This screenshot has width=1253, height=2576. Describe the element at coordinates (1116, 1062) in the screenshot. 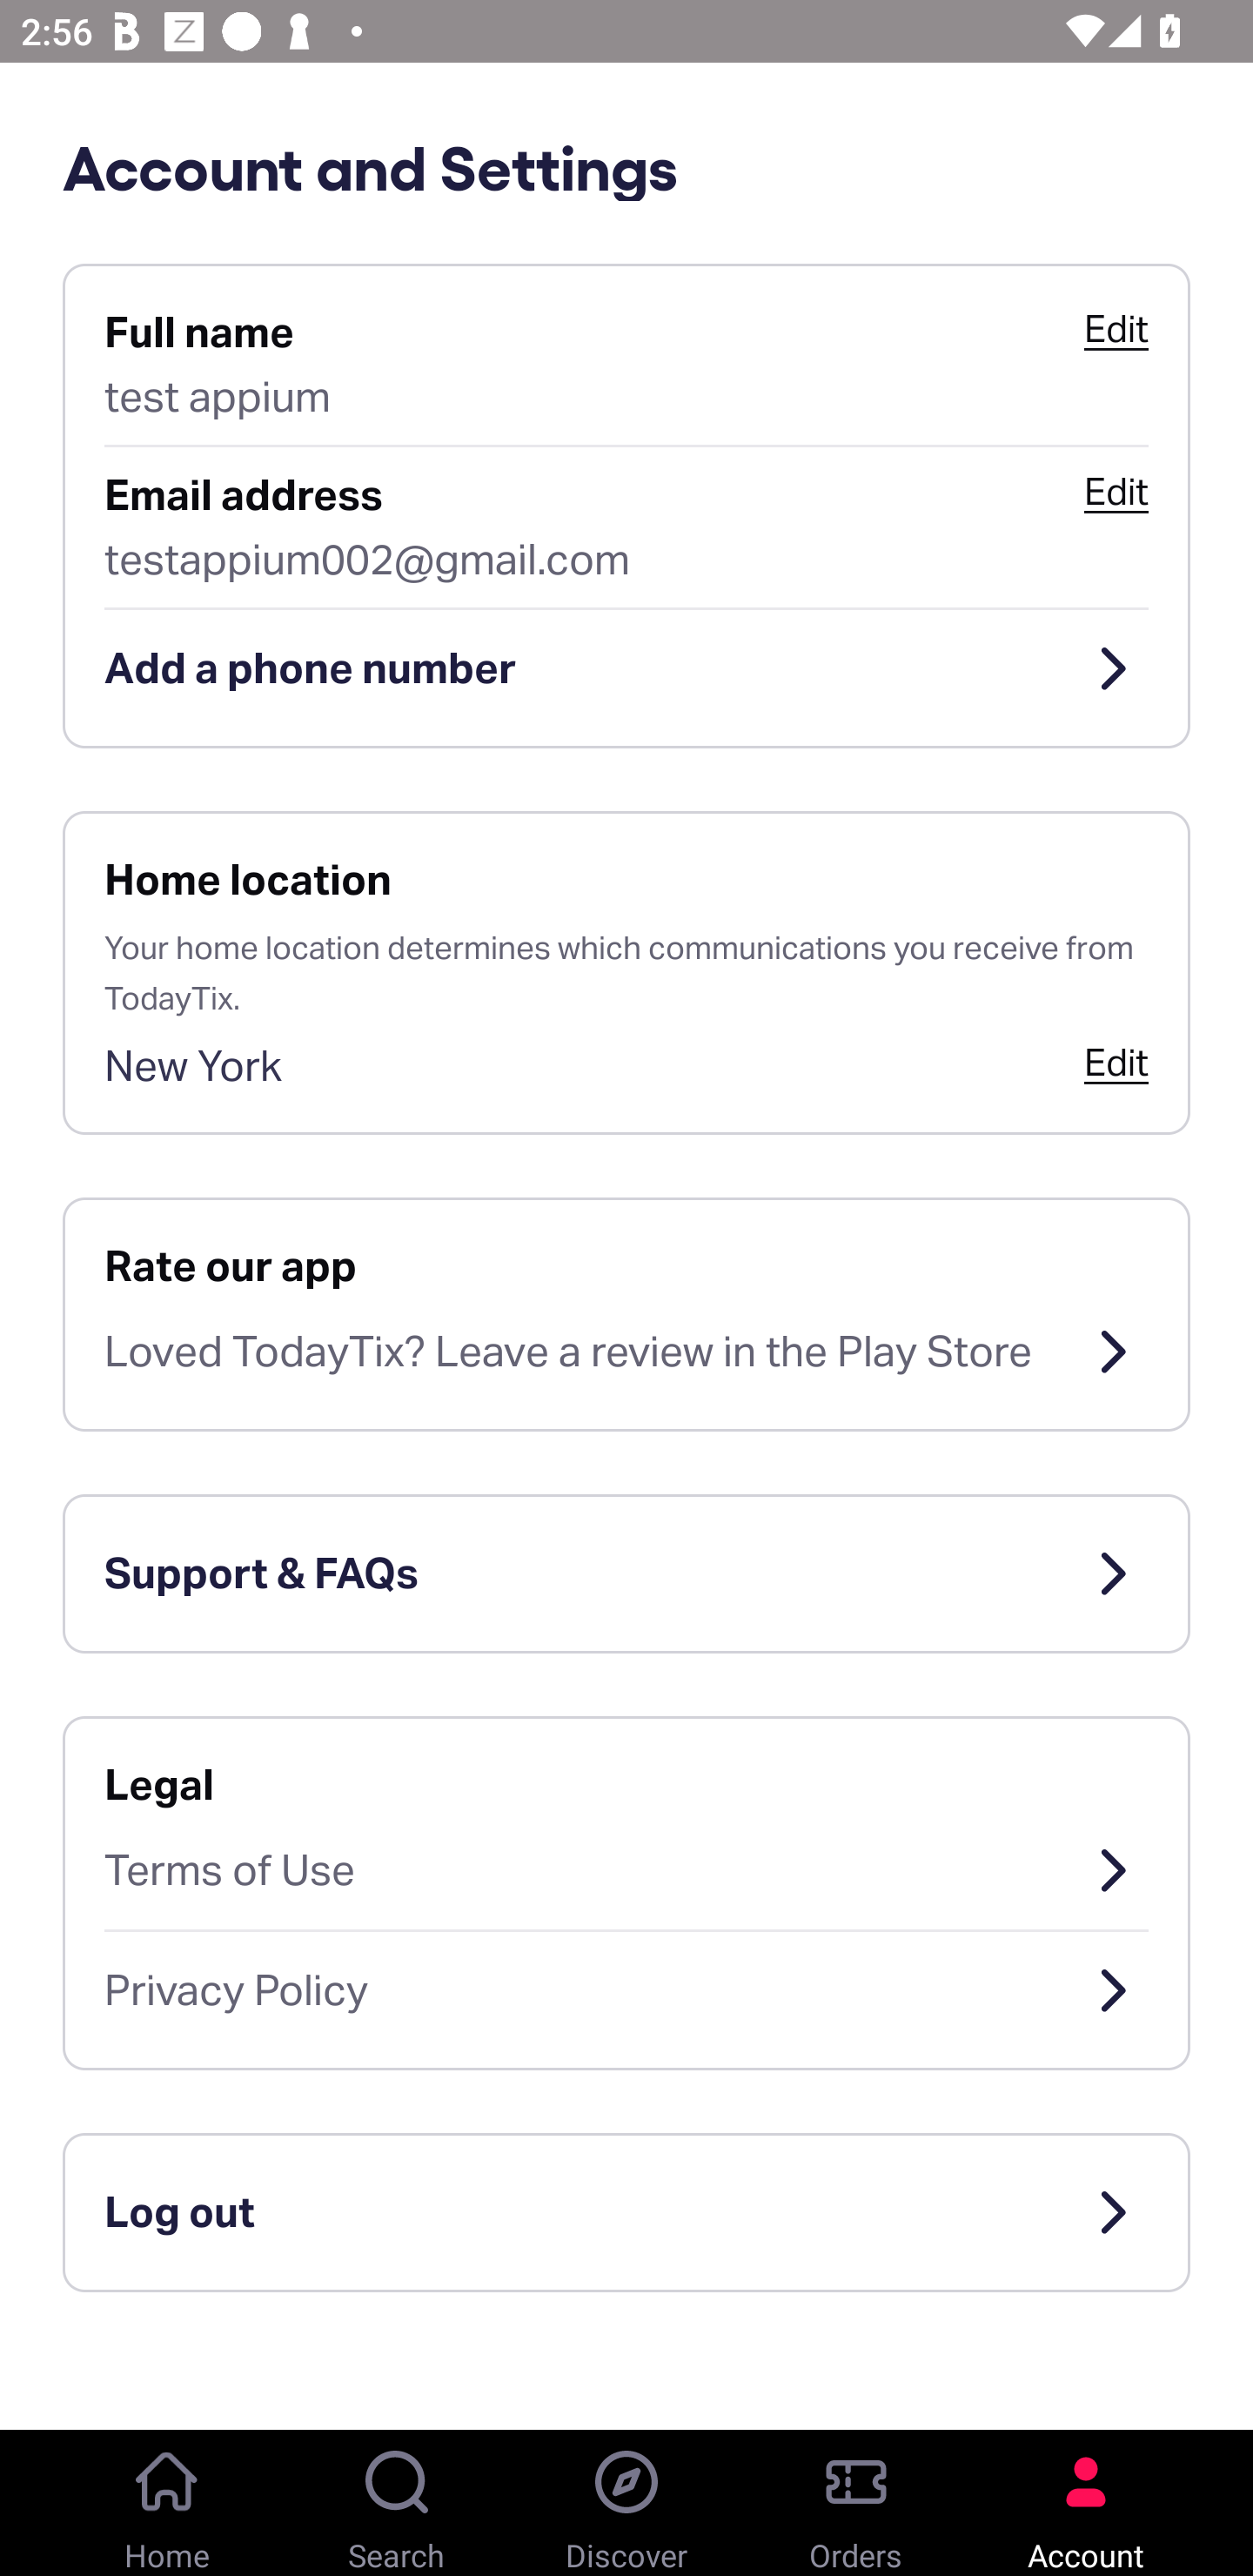

I see `Edit` at that location.